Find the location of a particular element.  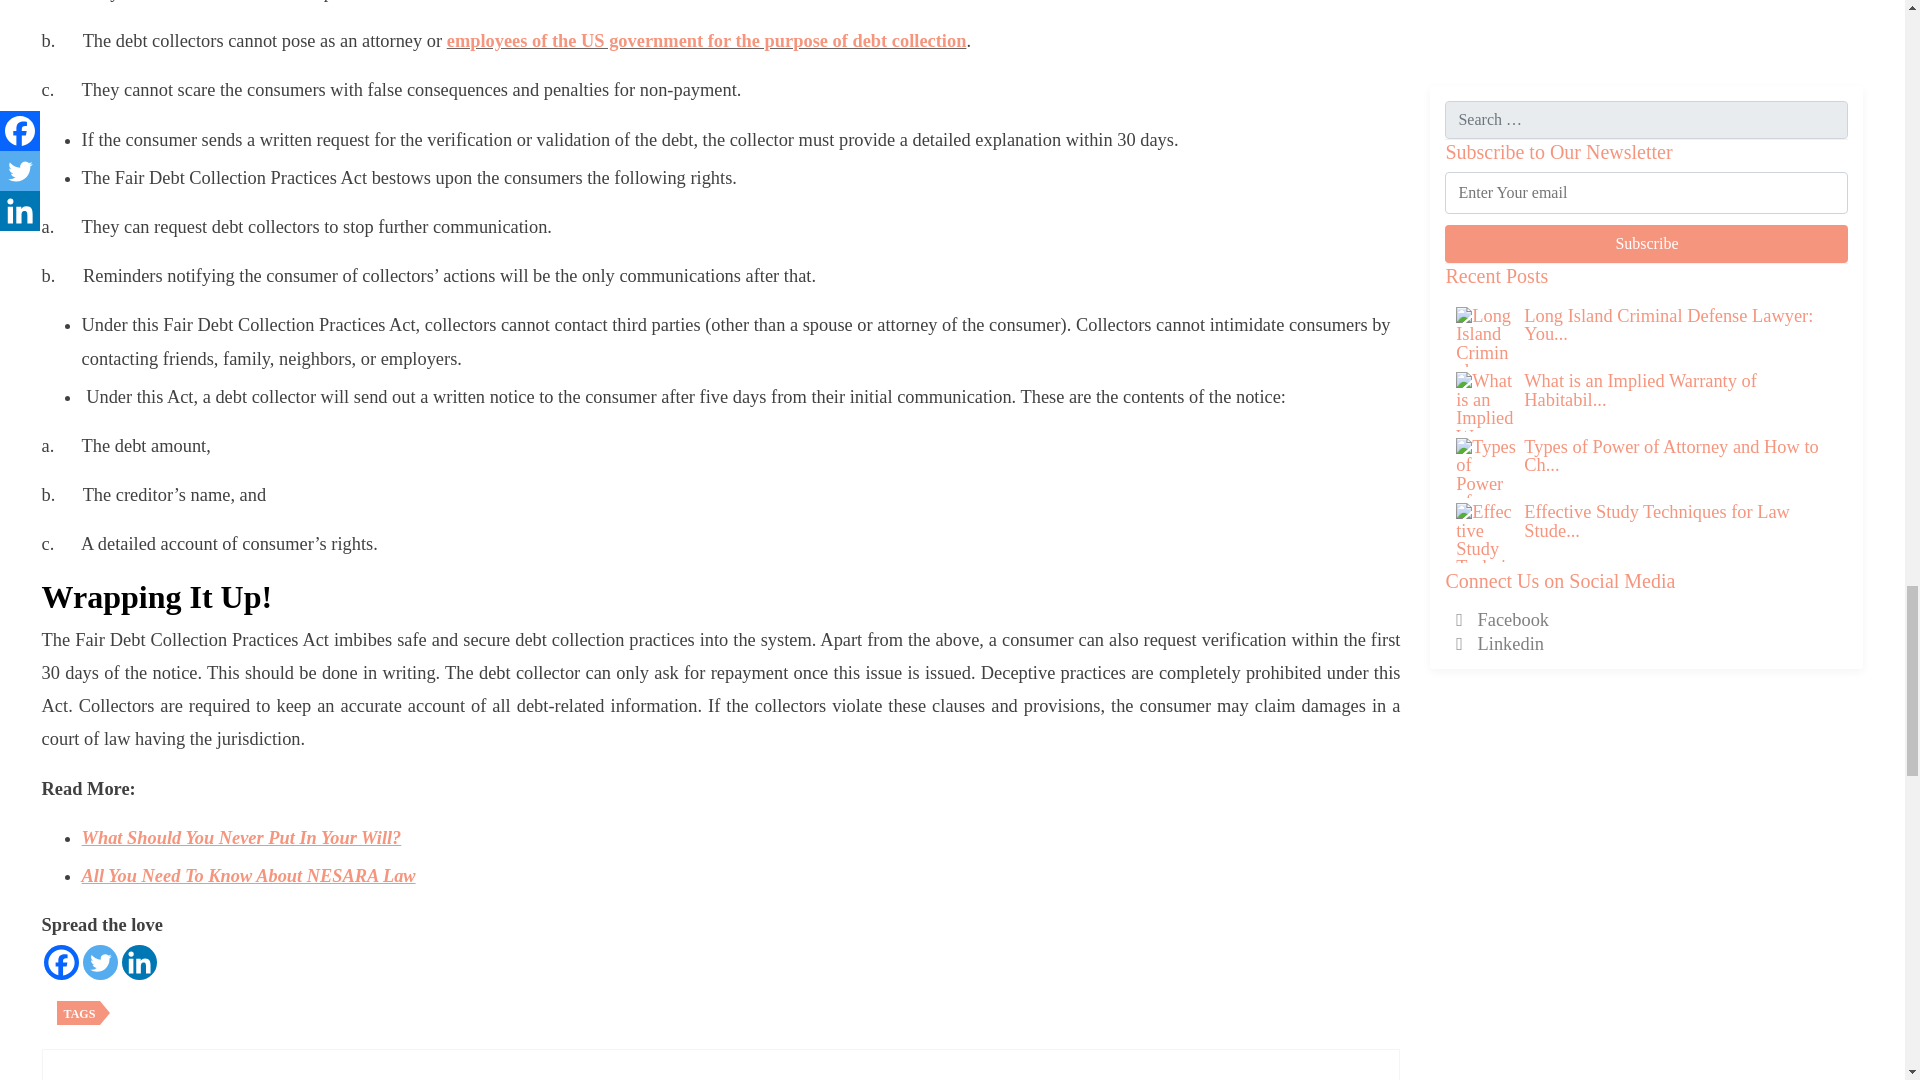

What Should You Never Put In Your Will? is located at coordinates (242, 838).